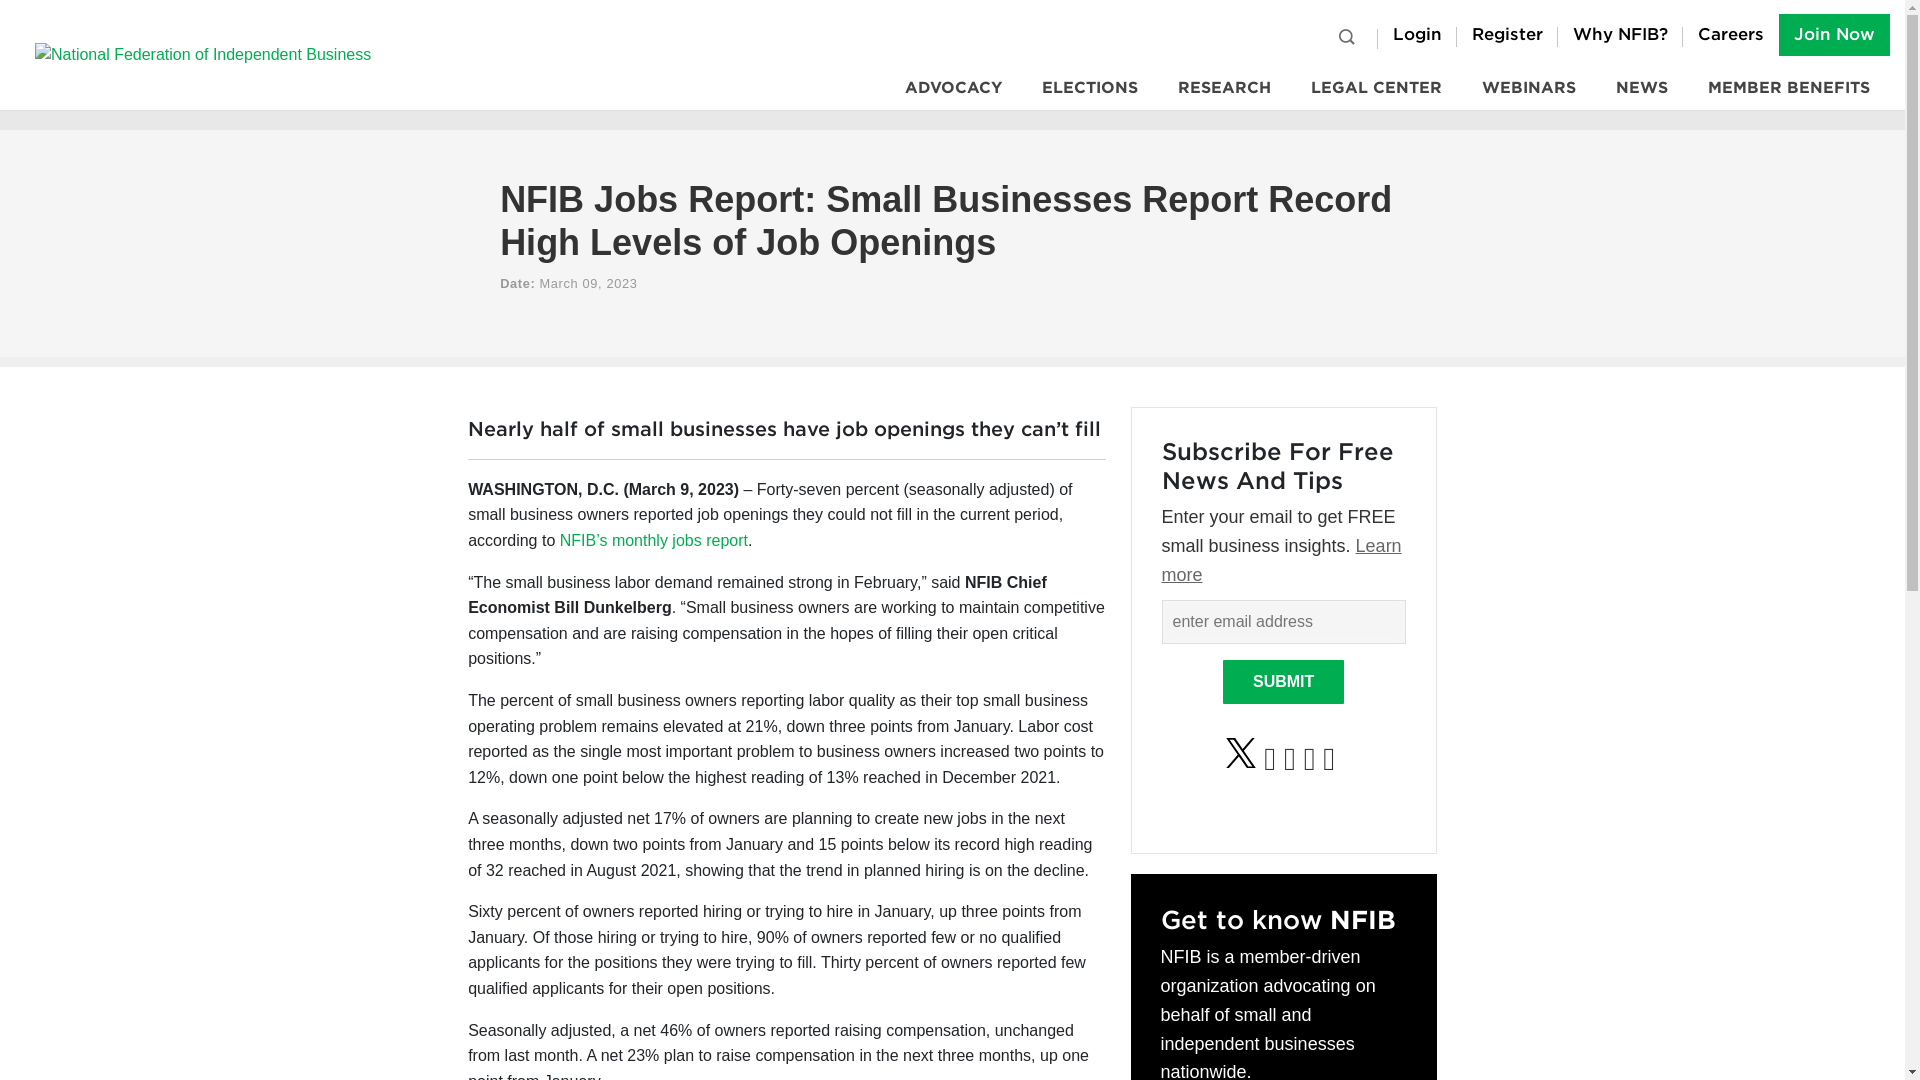 Image resolution: width=1920 pixels, height=1080 pixels. I want to click on Join Now, so click(1834, 35).